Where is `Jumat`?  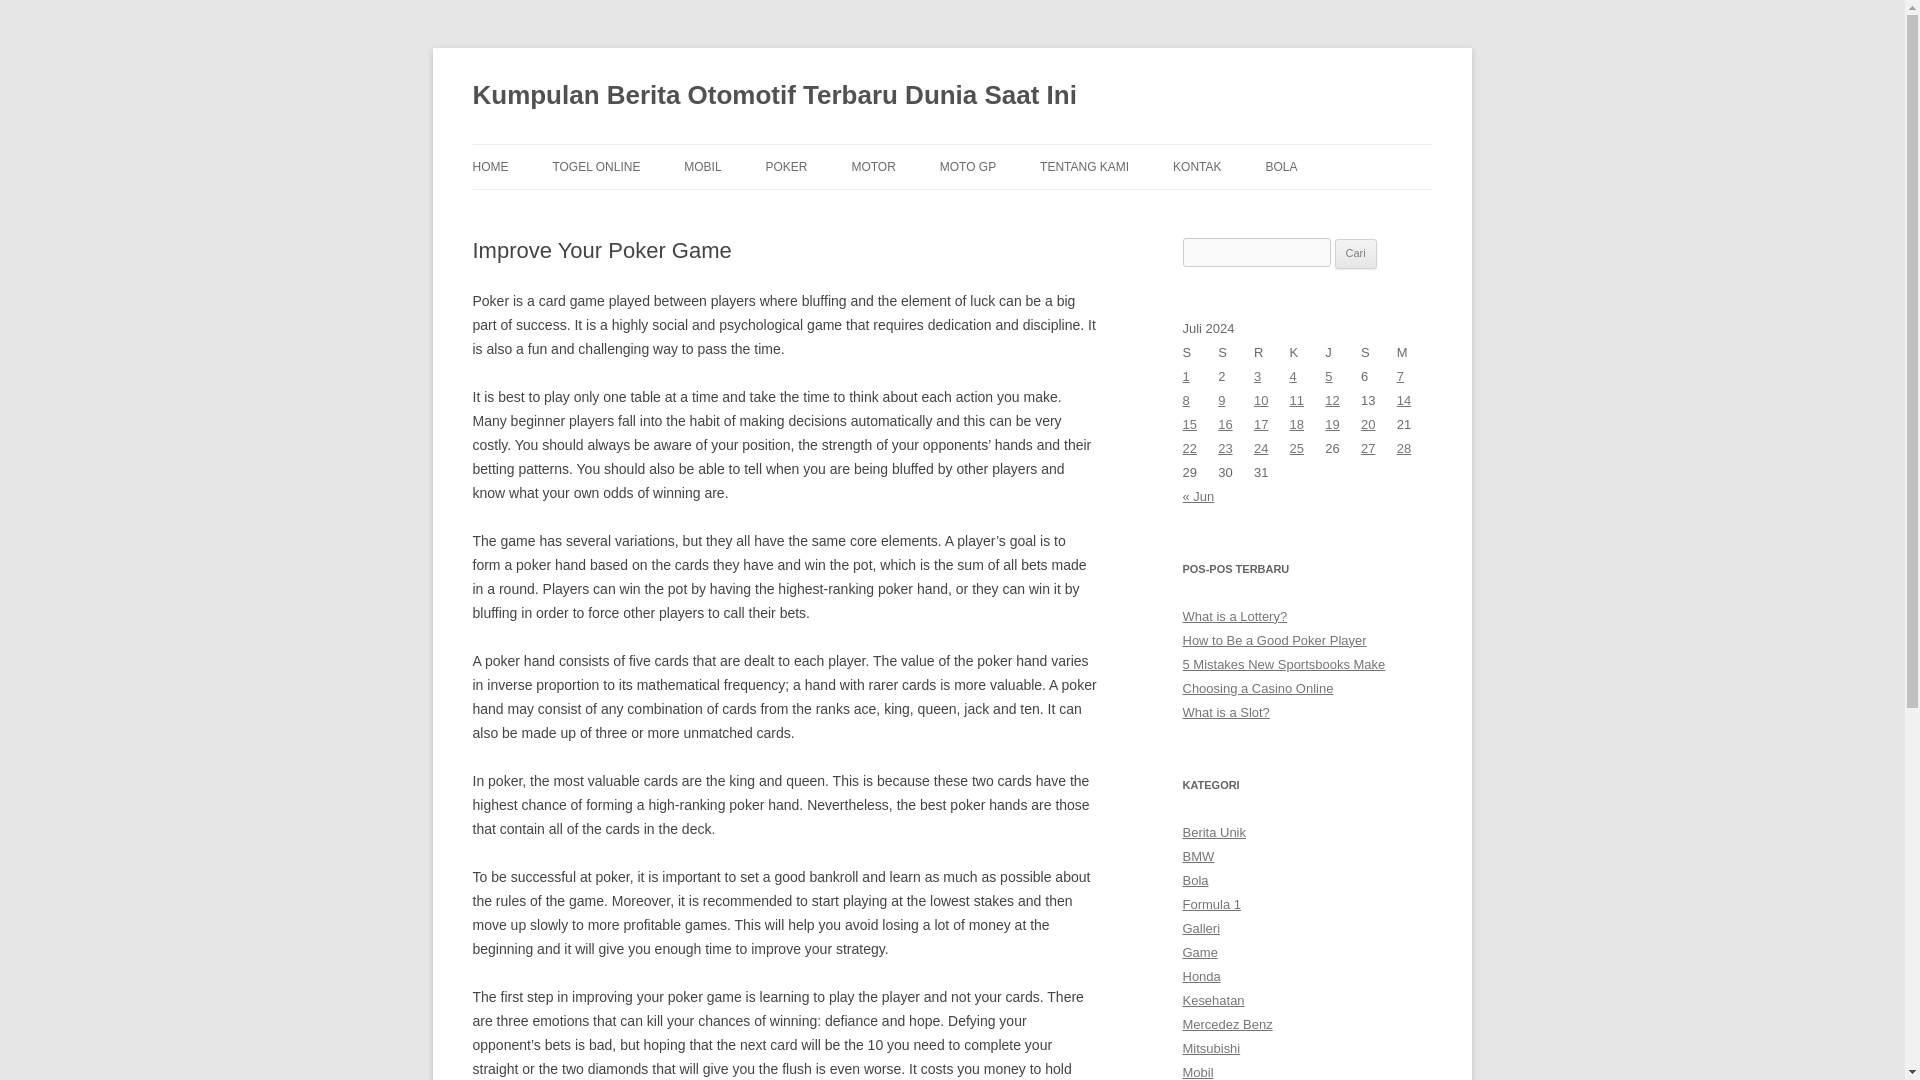
Jumat is located at coordinates (1342, 353).